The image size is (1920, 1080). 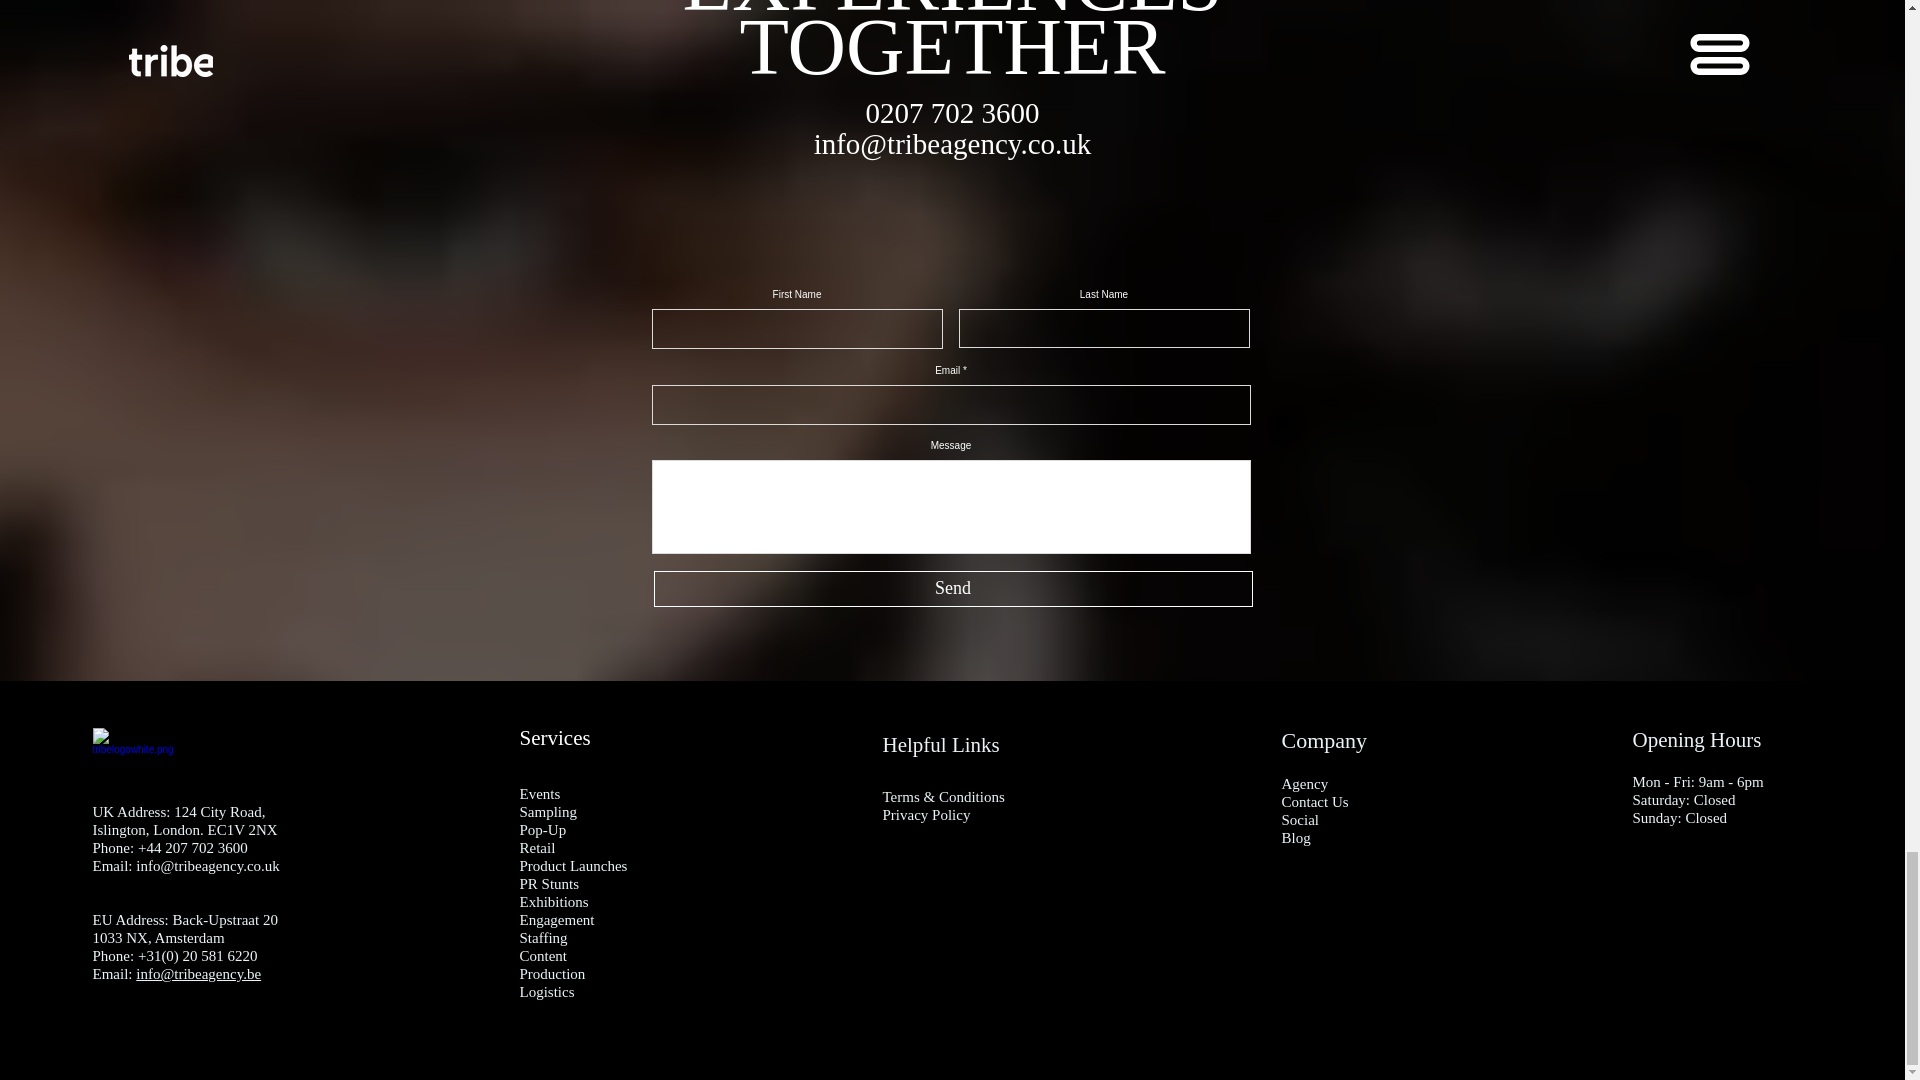 I want to click on Product Launches, so click(x=574, y=865).